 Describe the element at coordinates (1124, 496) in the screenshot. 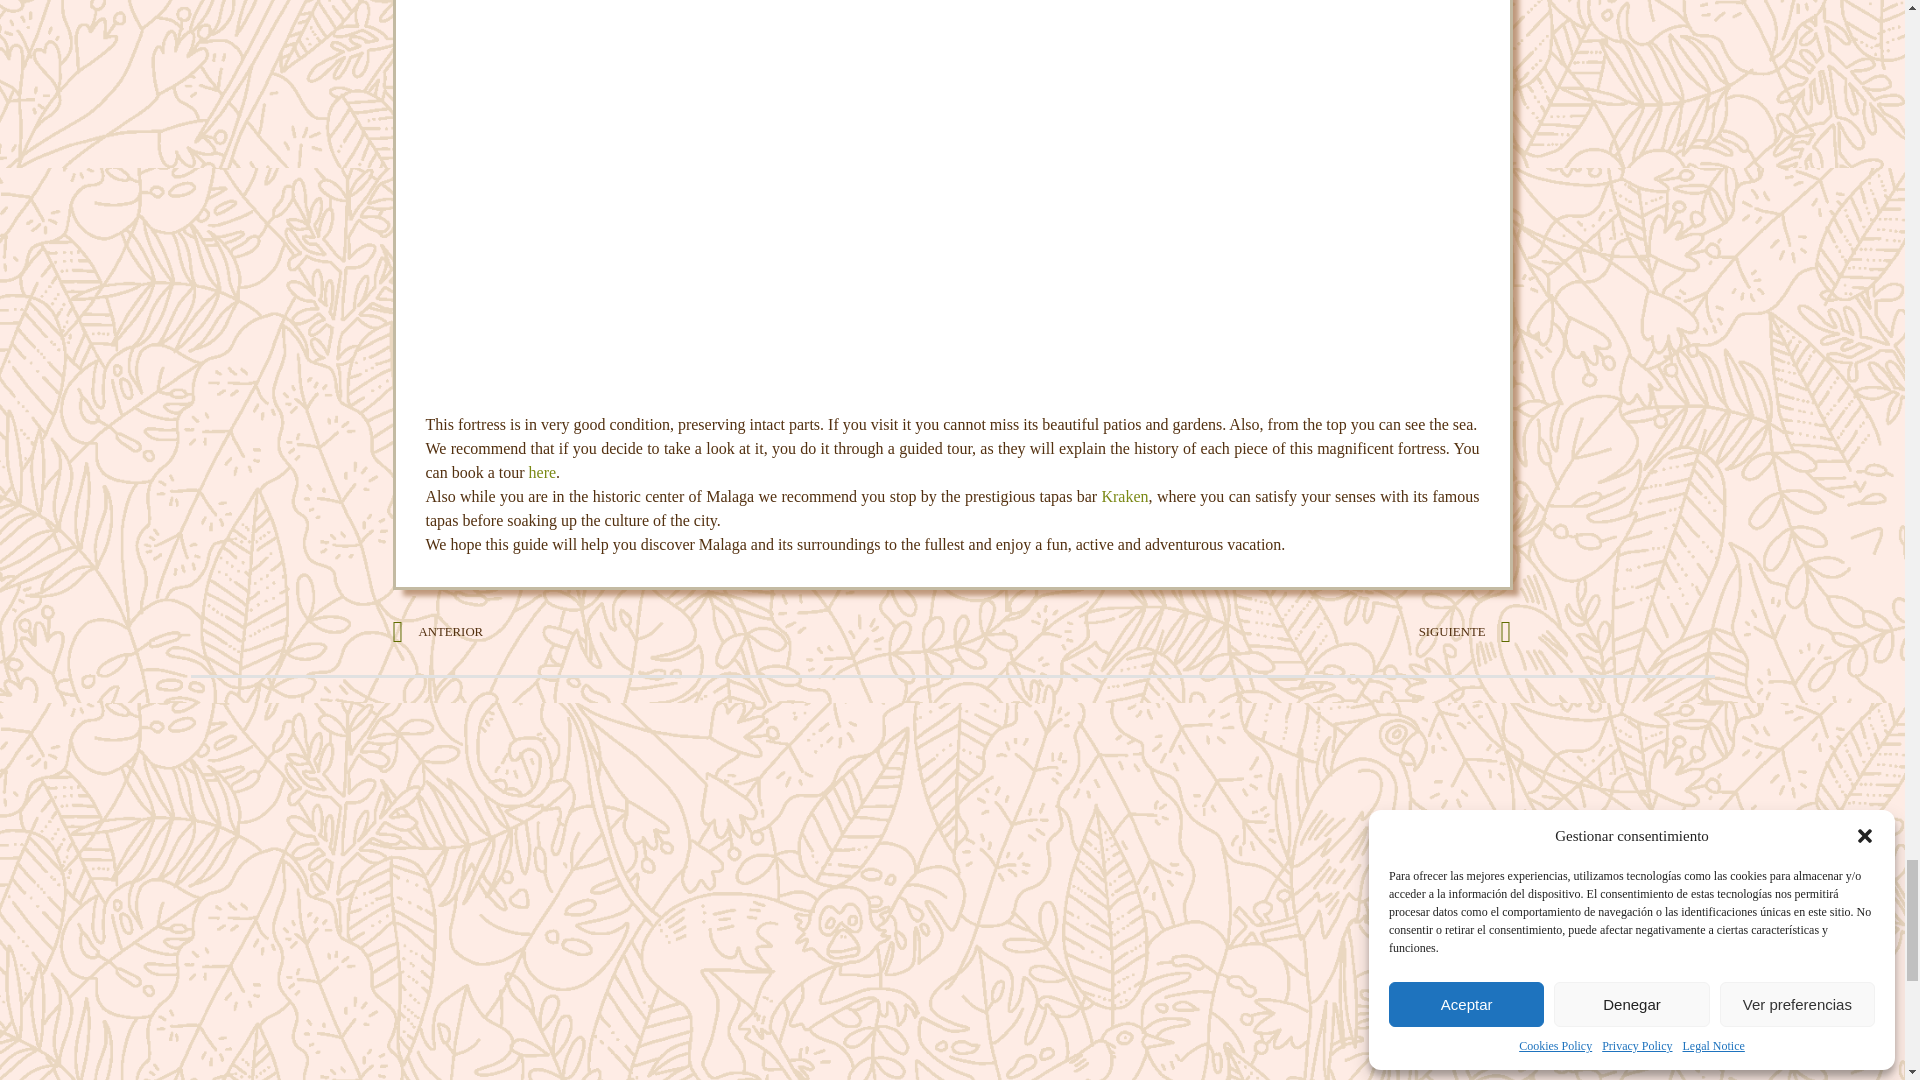

I see `Kraken` at that location.